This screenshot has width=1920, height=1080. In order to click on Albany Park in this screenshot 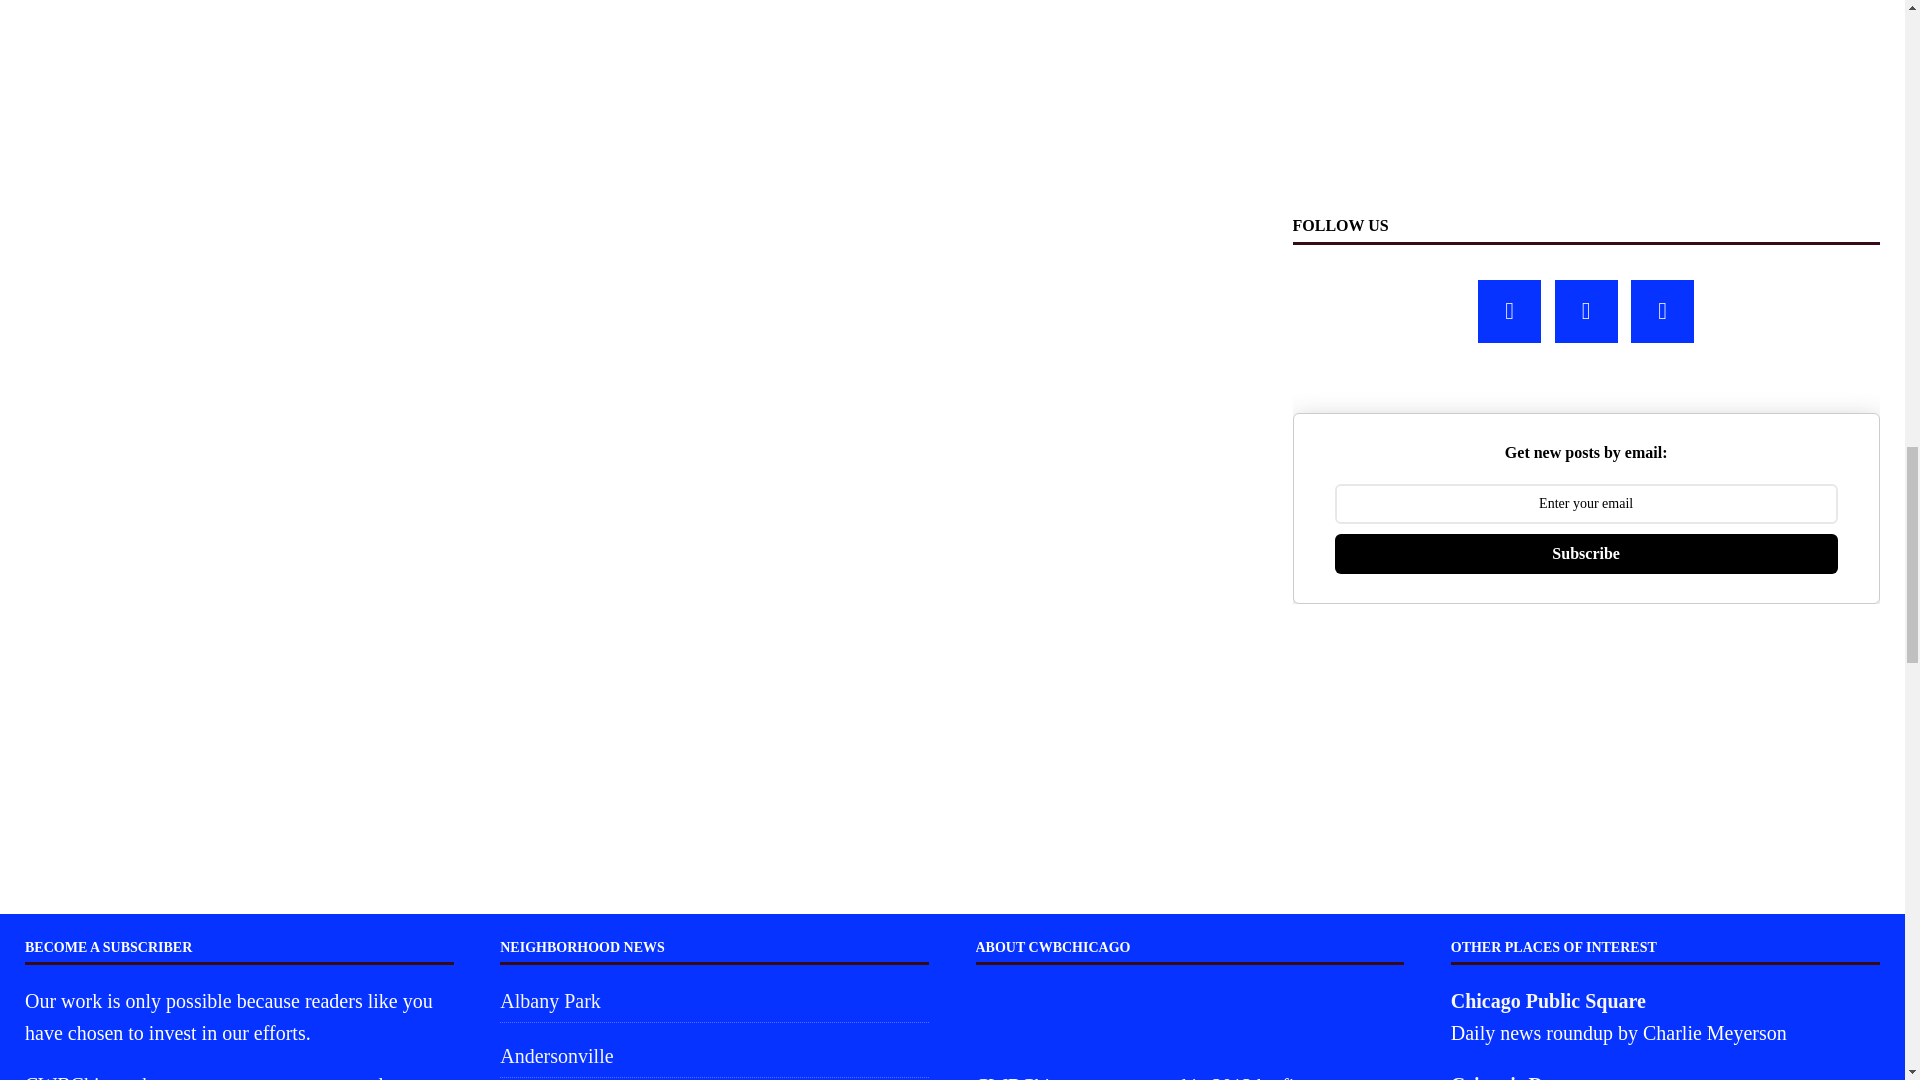, I will do `click(714, 1002)`.